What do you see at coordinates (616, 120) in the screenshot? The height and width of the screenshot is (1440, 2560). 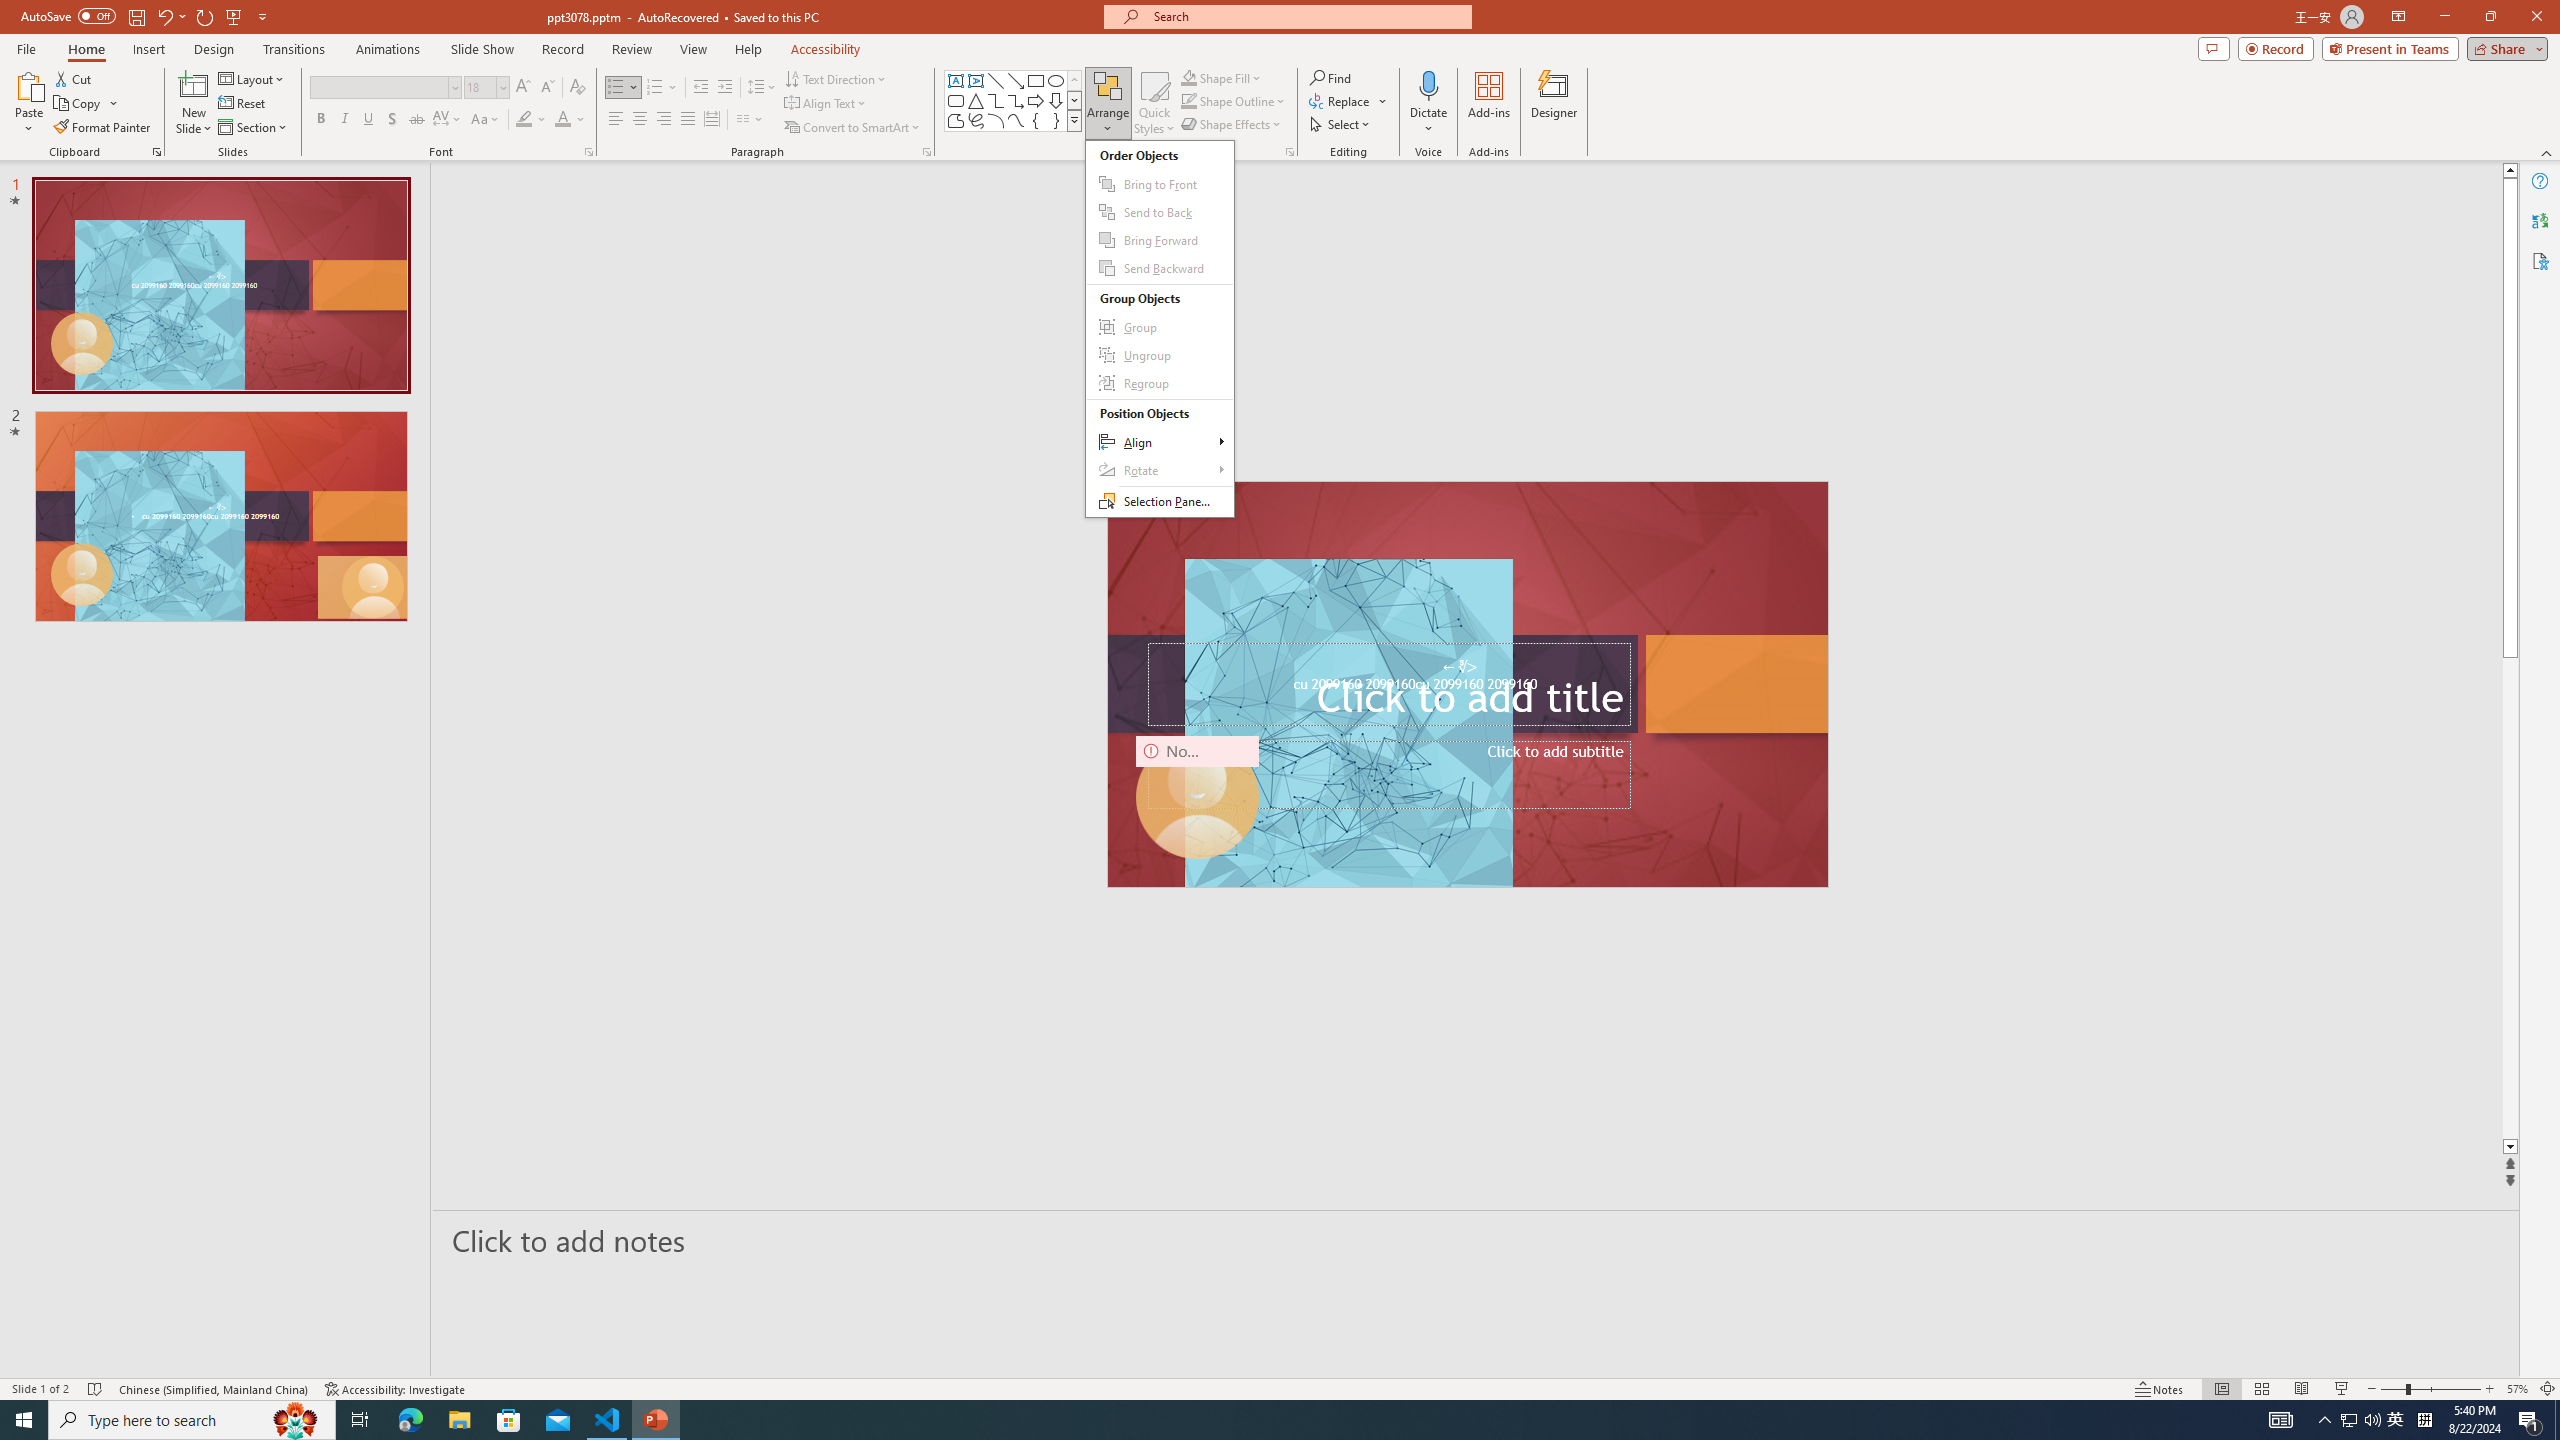 I see `Align Left` at bounding box center [616, 120].